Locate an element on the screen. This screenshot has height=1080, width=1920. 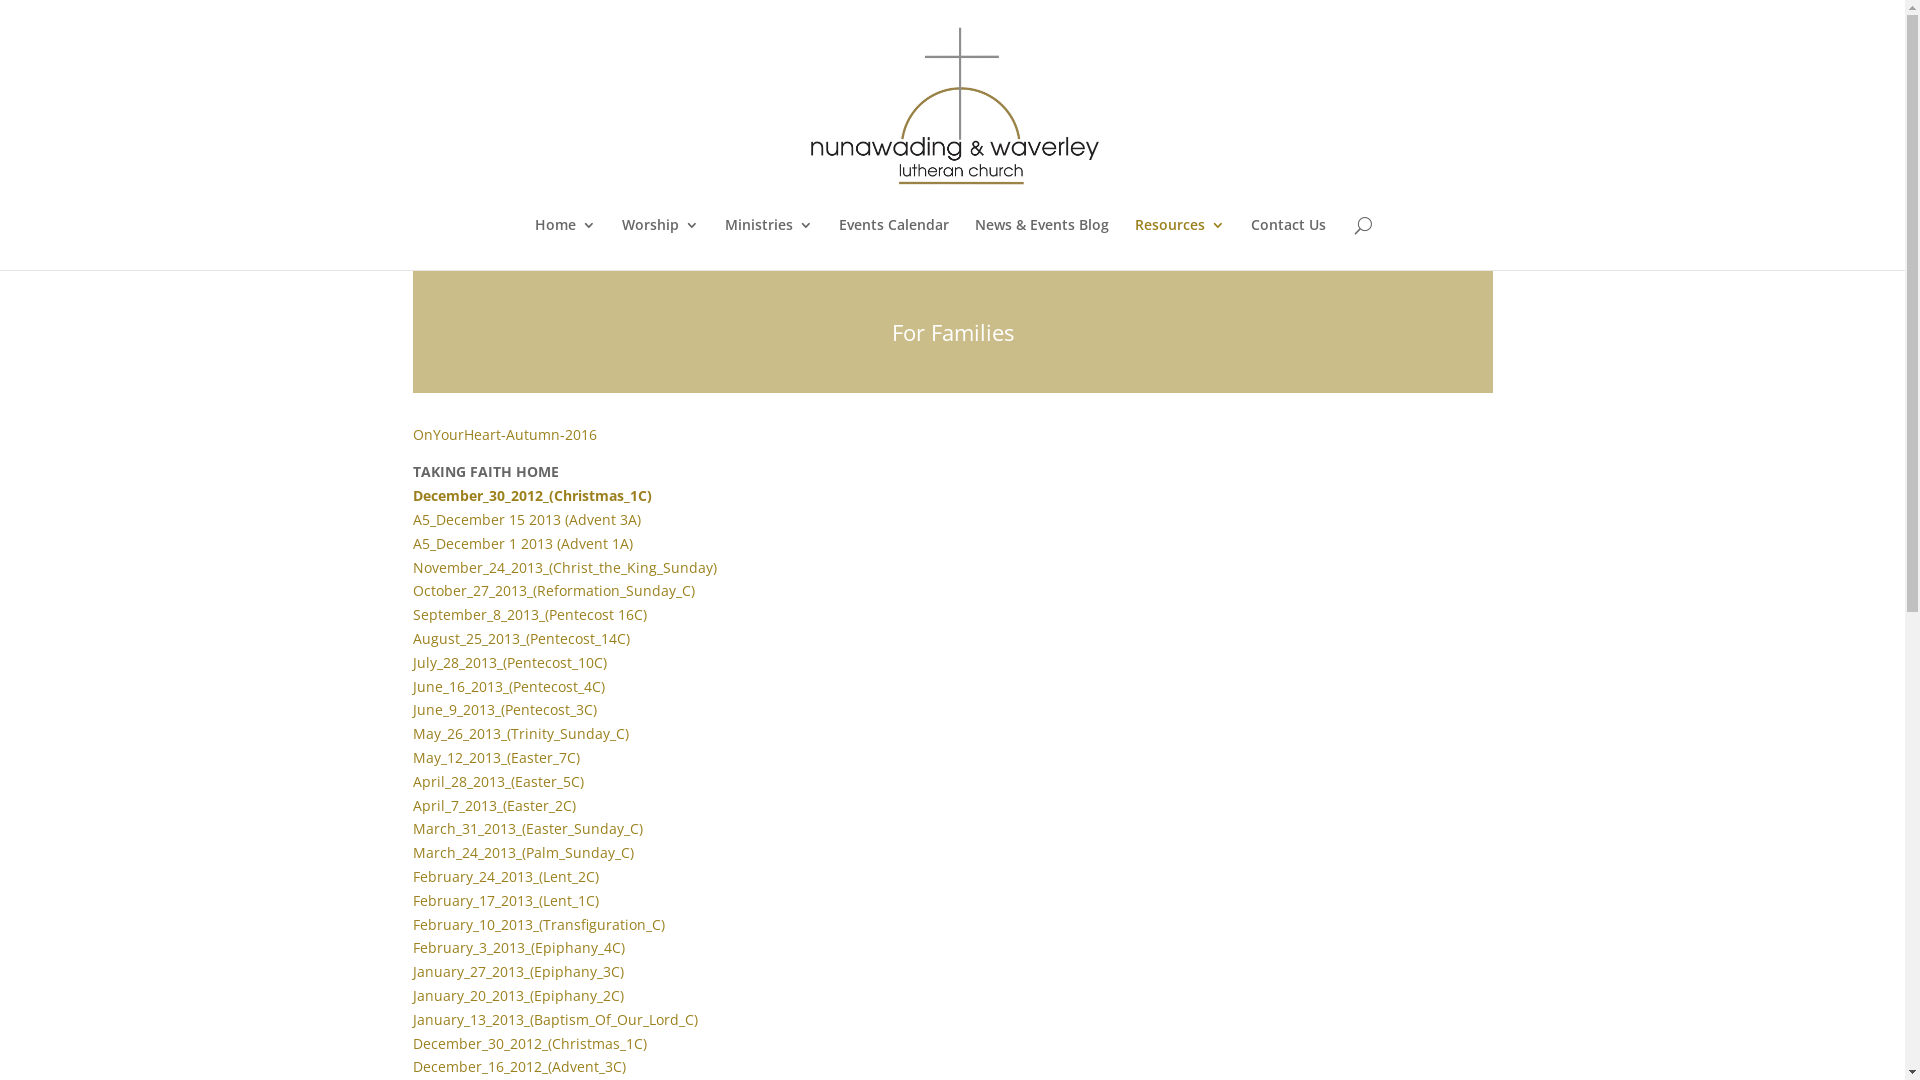
April_28_2013_(Easter_5C) is located at coordinates (498, 782).